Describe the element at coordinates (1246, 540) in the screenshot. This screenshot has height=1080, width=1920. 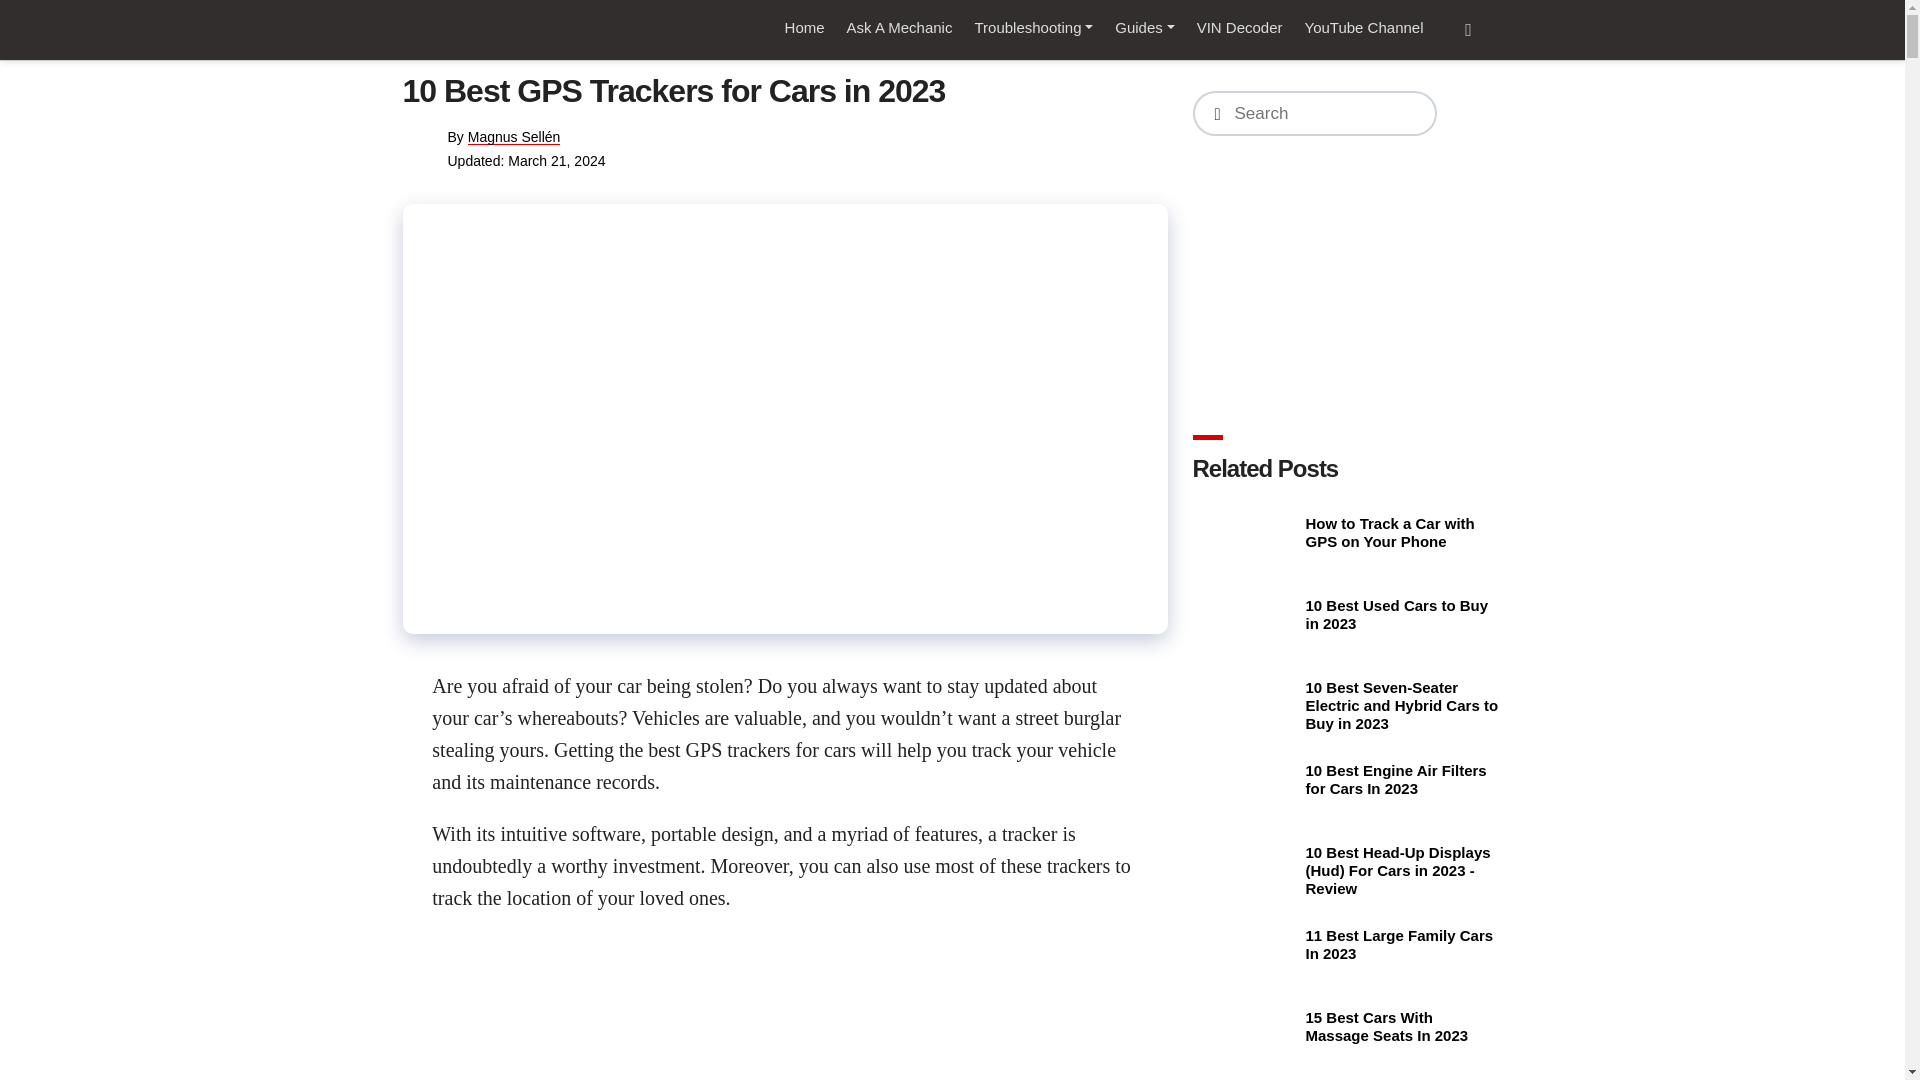
I see `How to Track a Car with GPS on Your Phone` at that location.